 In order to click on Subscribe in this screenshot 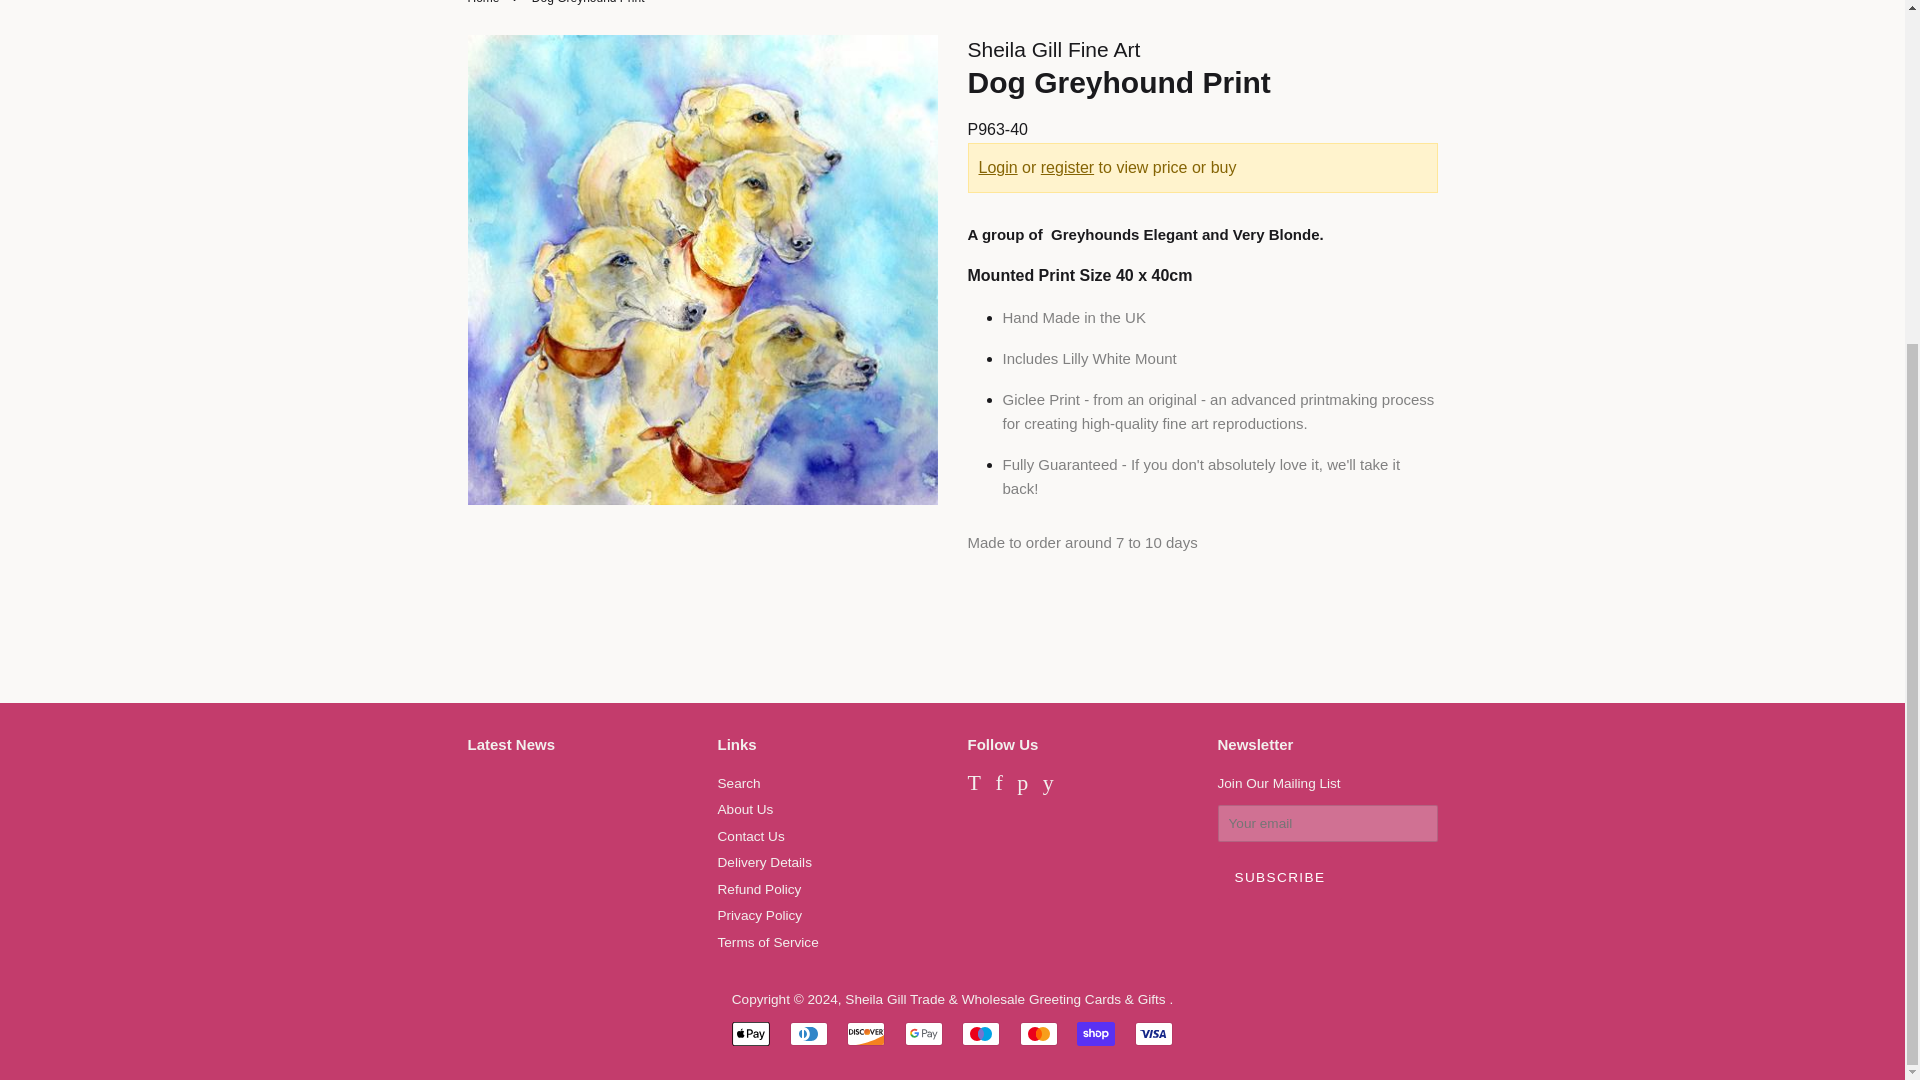, I will do `click(1280, 878)`.